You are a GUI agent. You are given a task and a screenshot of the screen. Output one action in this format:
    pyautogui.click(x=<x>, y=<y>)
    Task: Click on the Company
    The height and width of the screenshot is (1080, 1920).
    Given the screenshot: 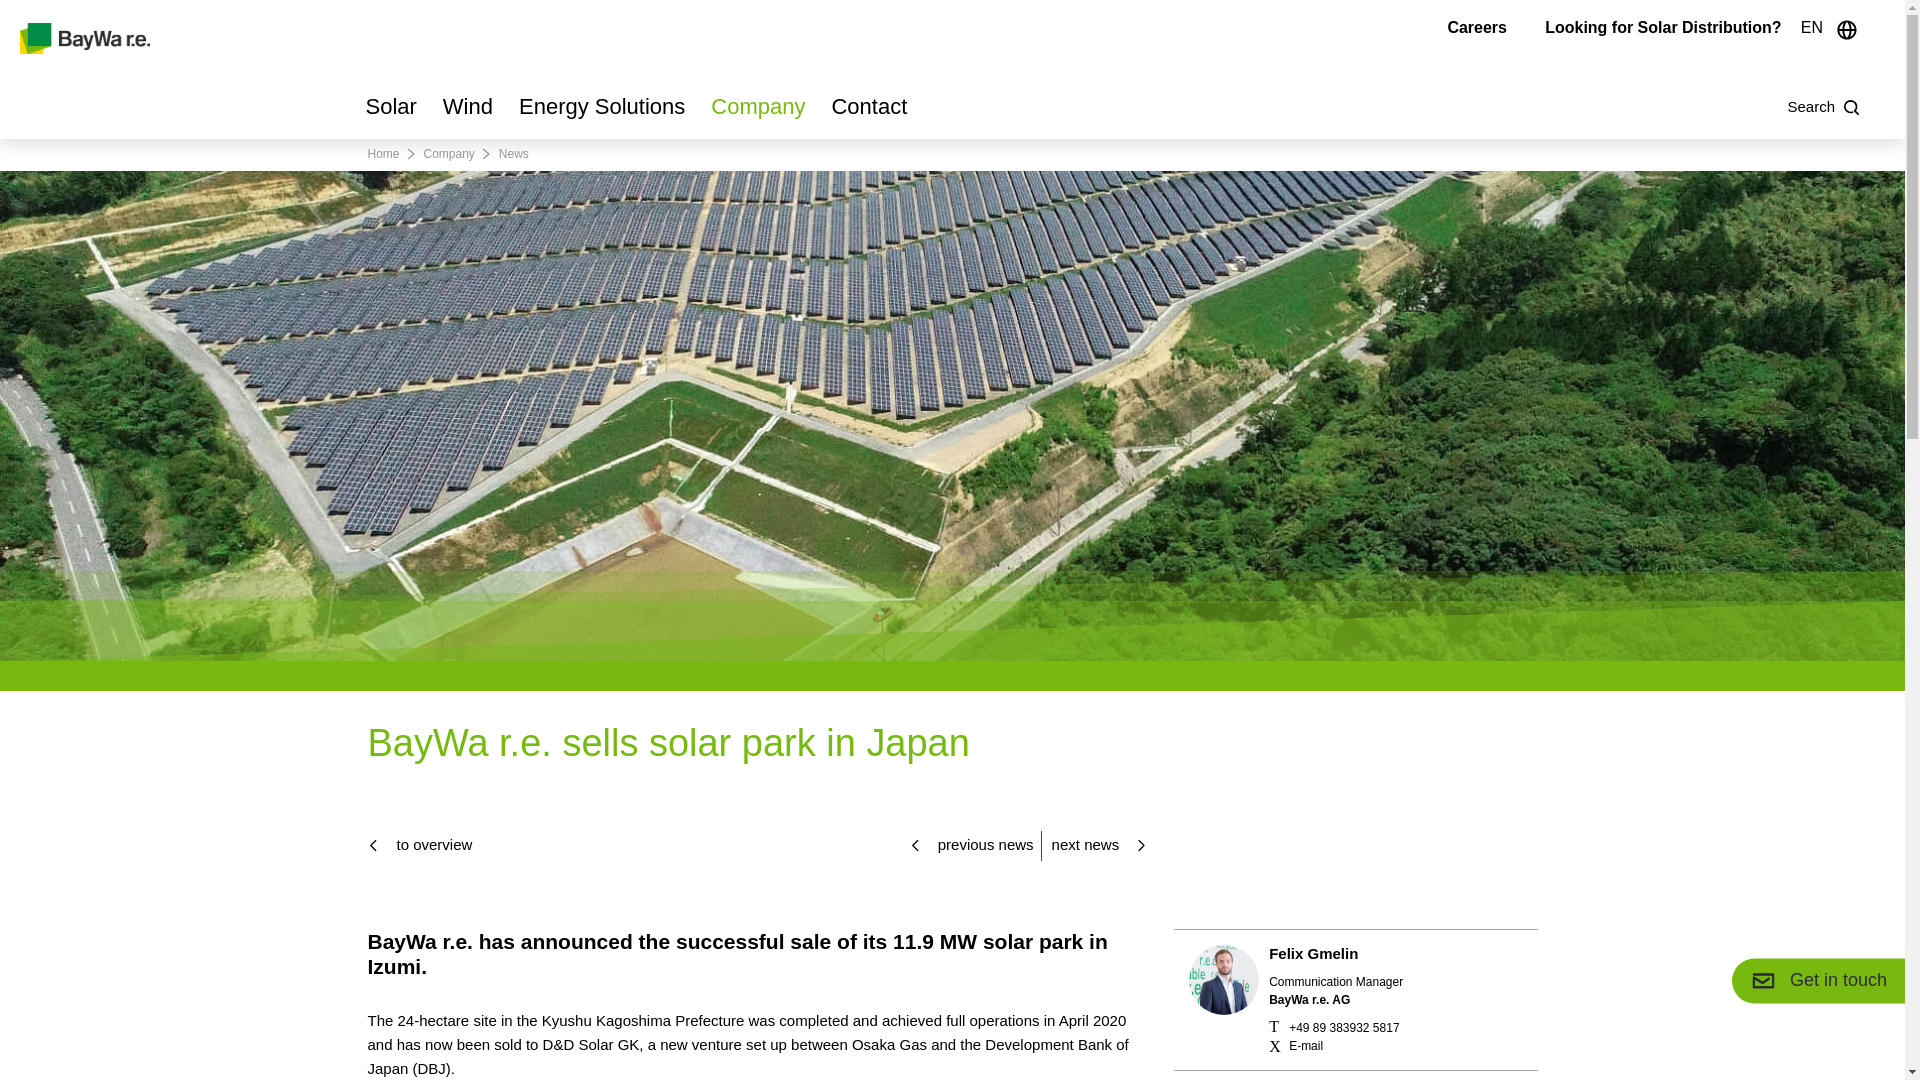 What is the action you would take?
    pyautogui.click(x=757, y=114)
    